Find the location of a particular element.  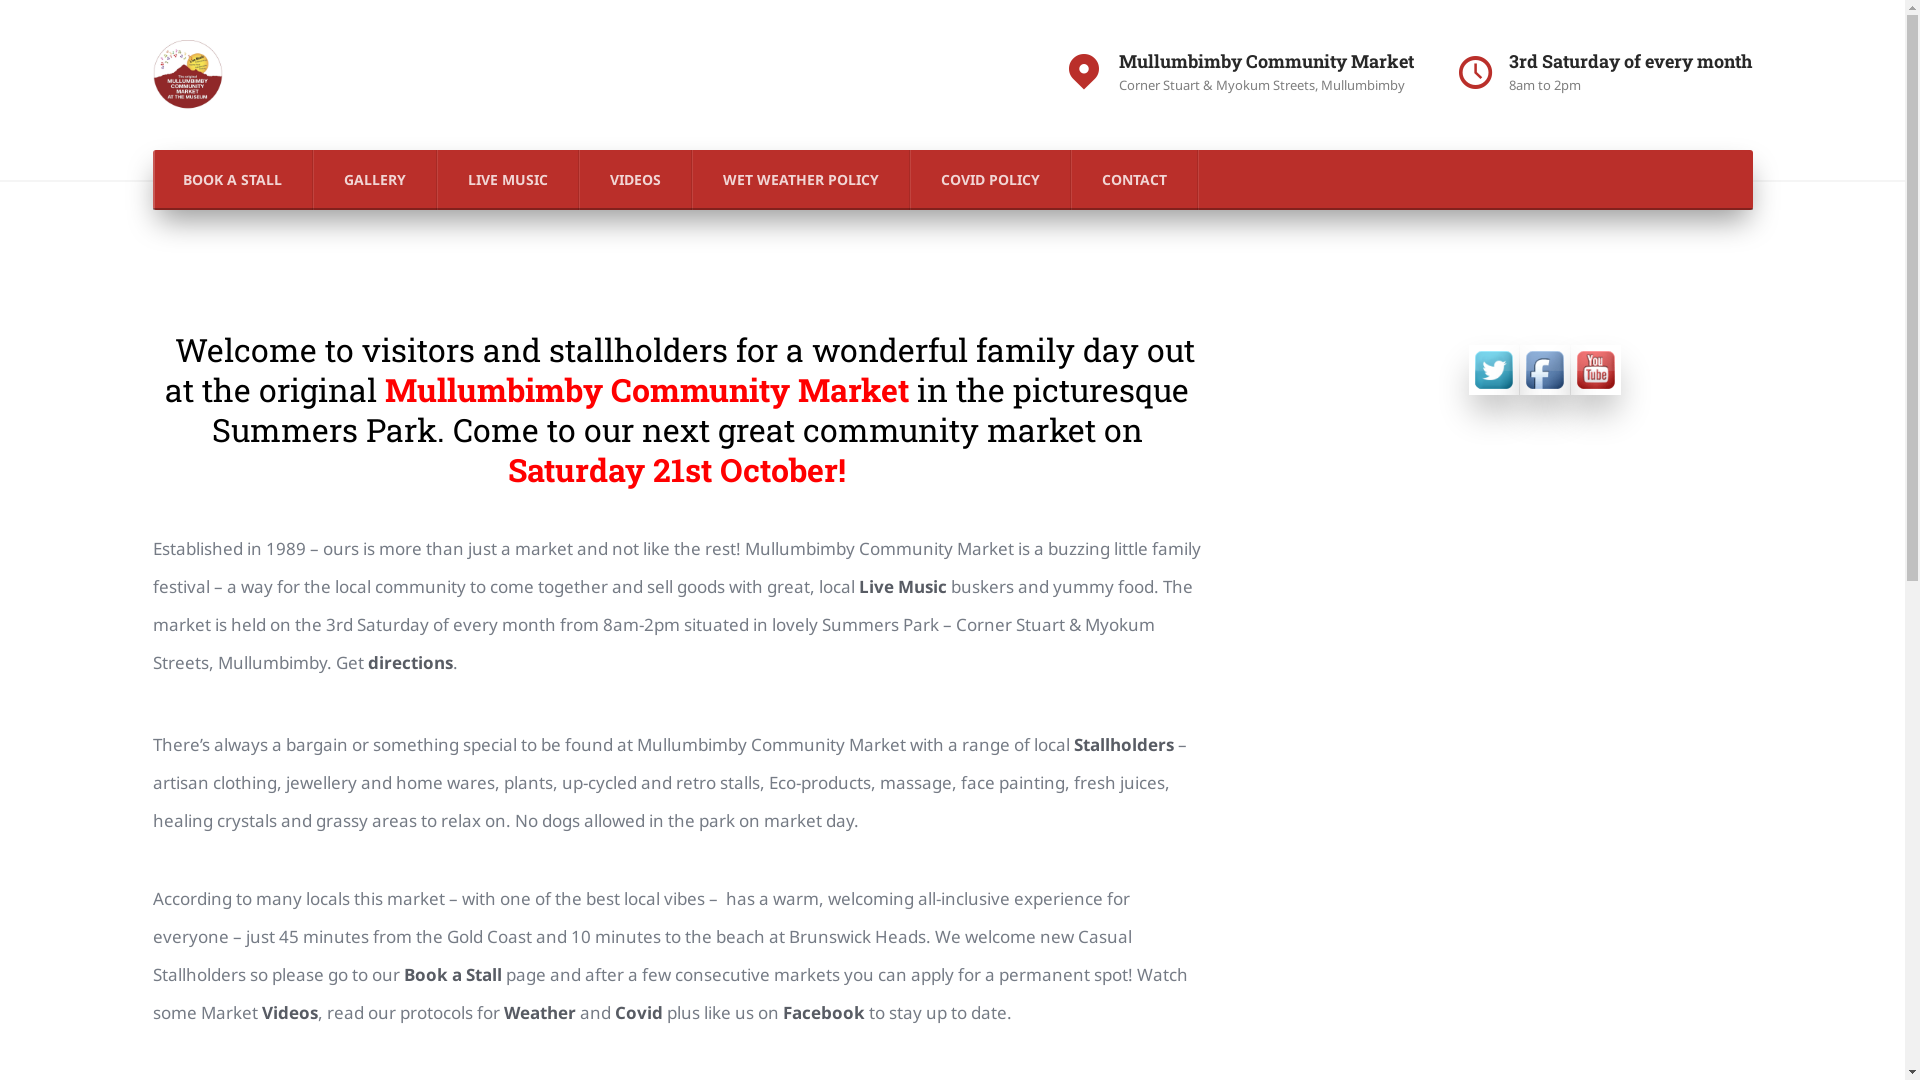

Facebook is located at coordinates (823, 1013).